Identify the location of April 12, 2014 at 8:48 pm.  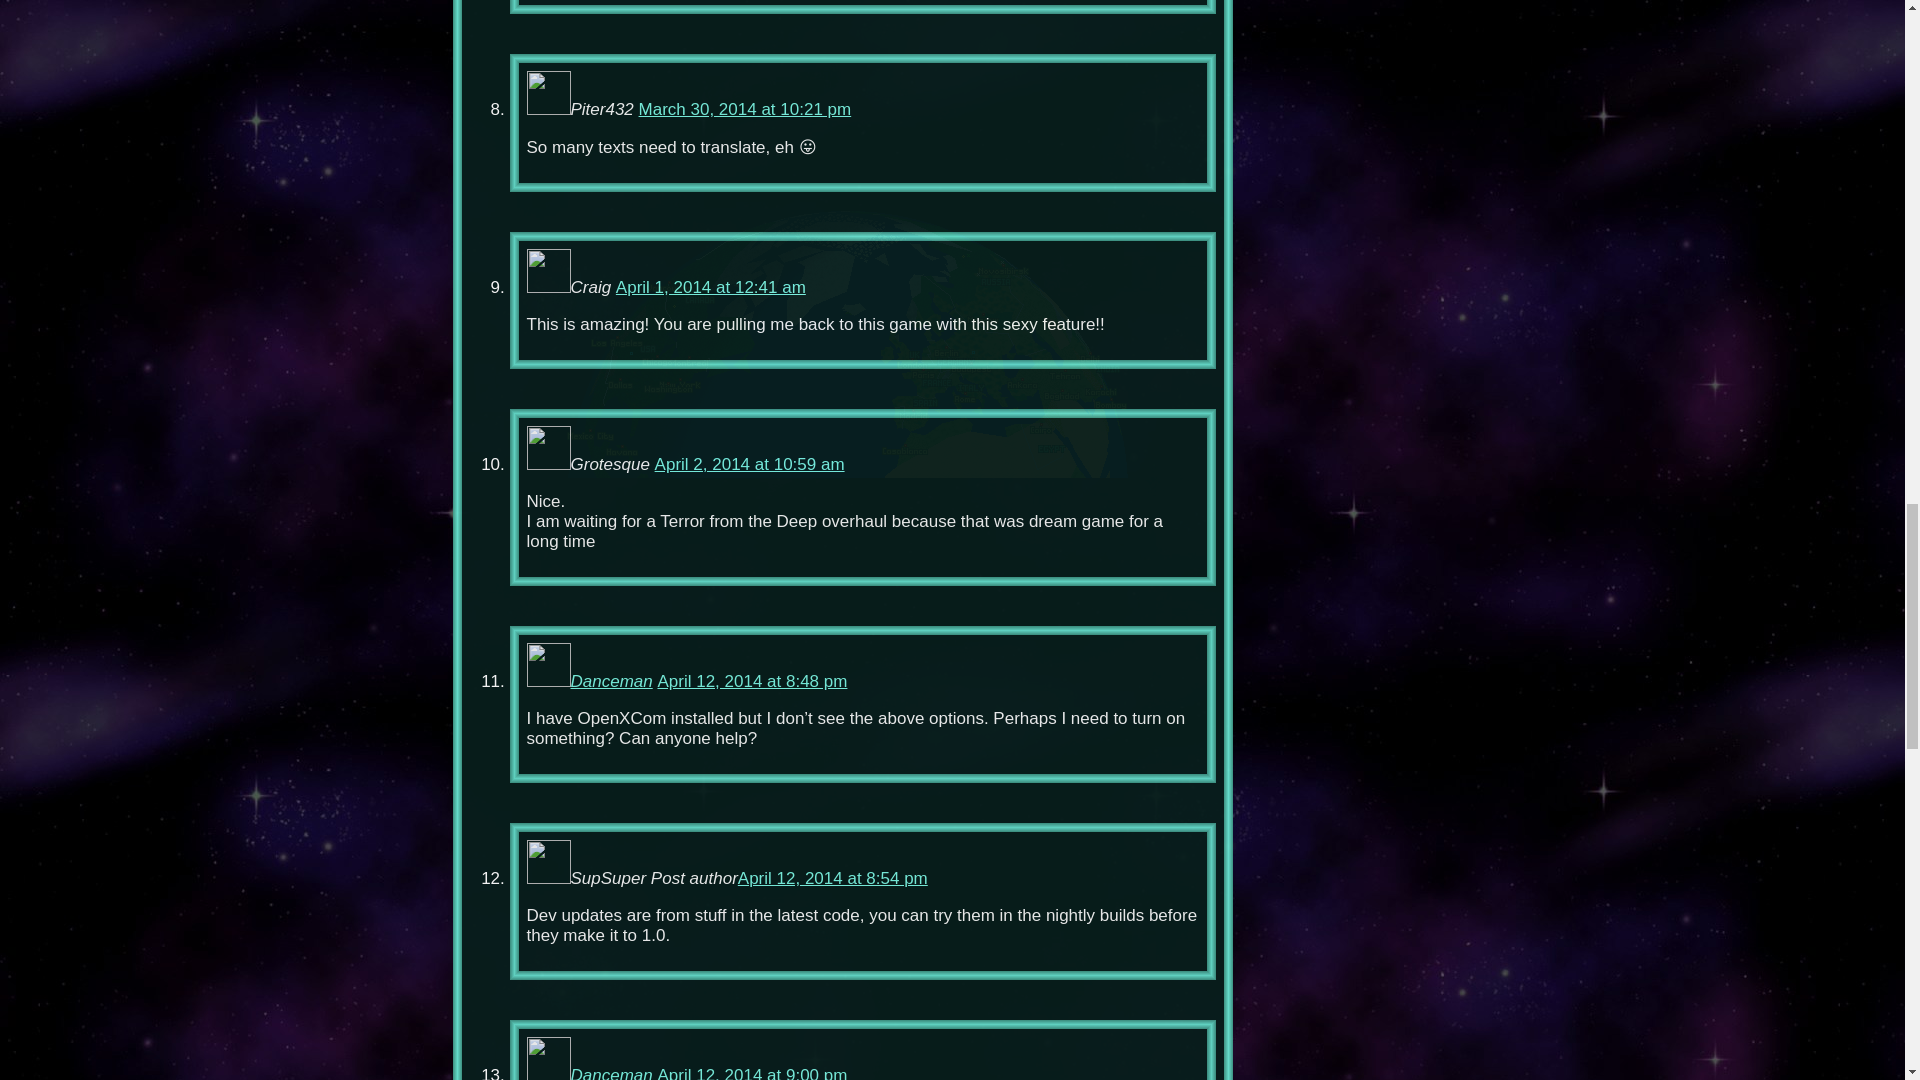
(751, 681).